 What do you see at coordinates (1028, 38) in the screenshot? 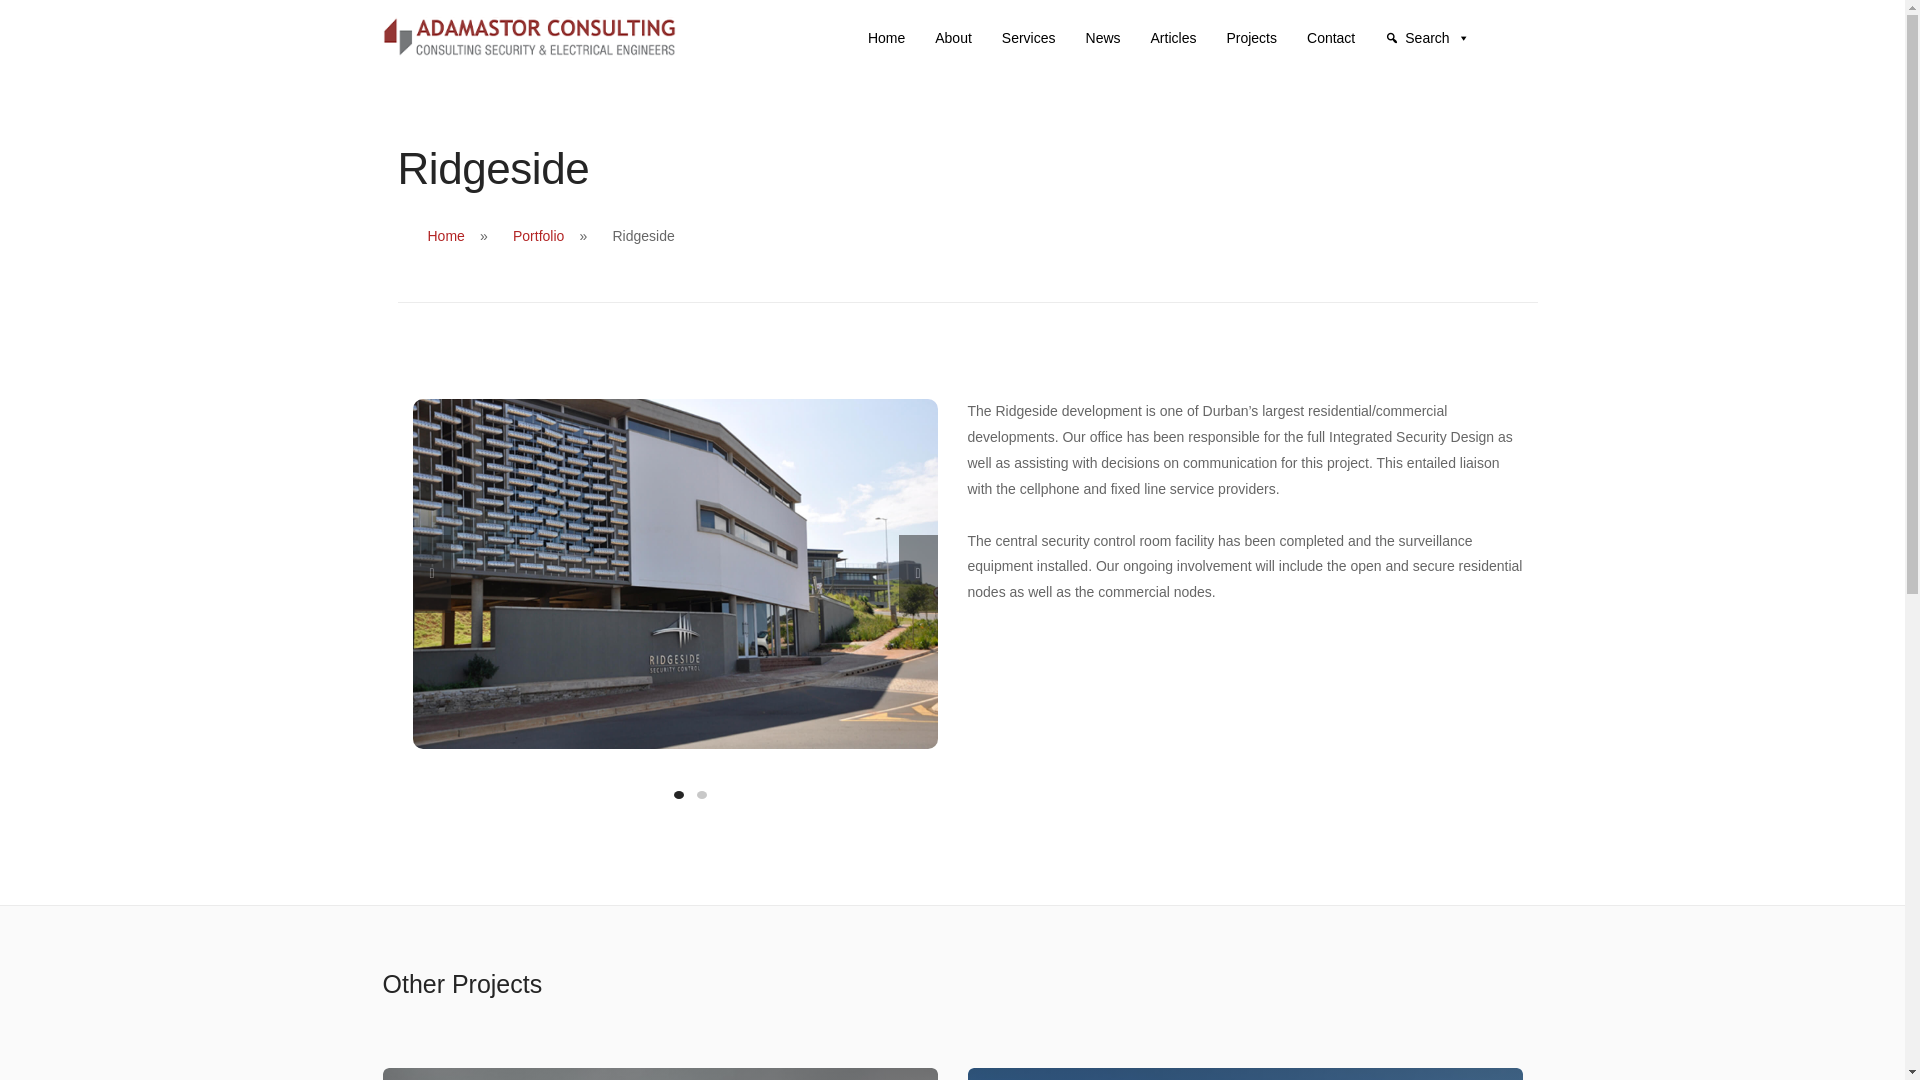
I see `Services` at bounding box center [1028, 38].